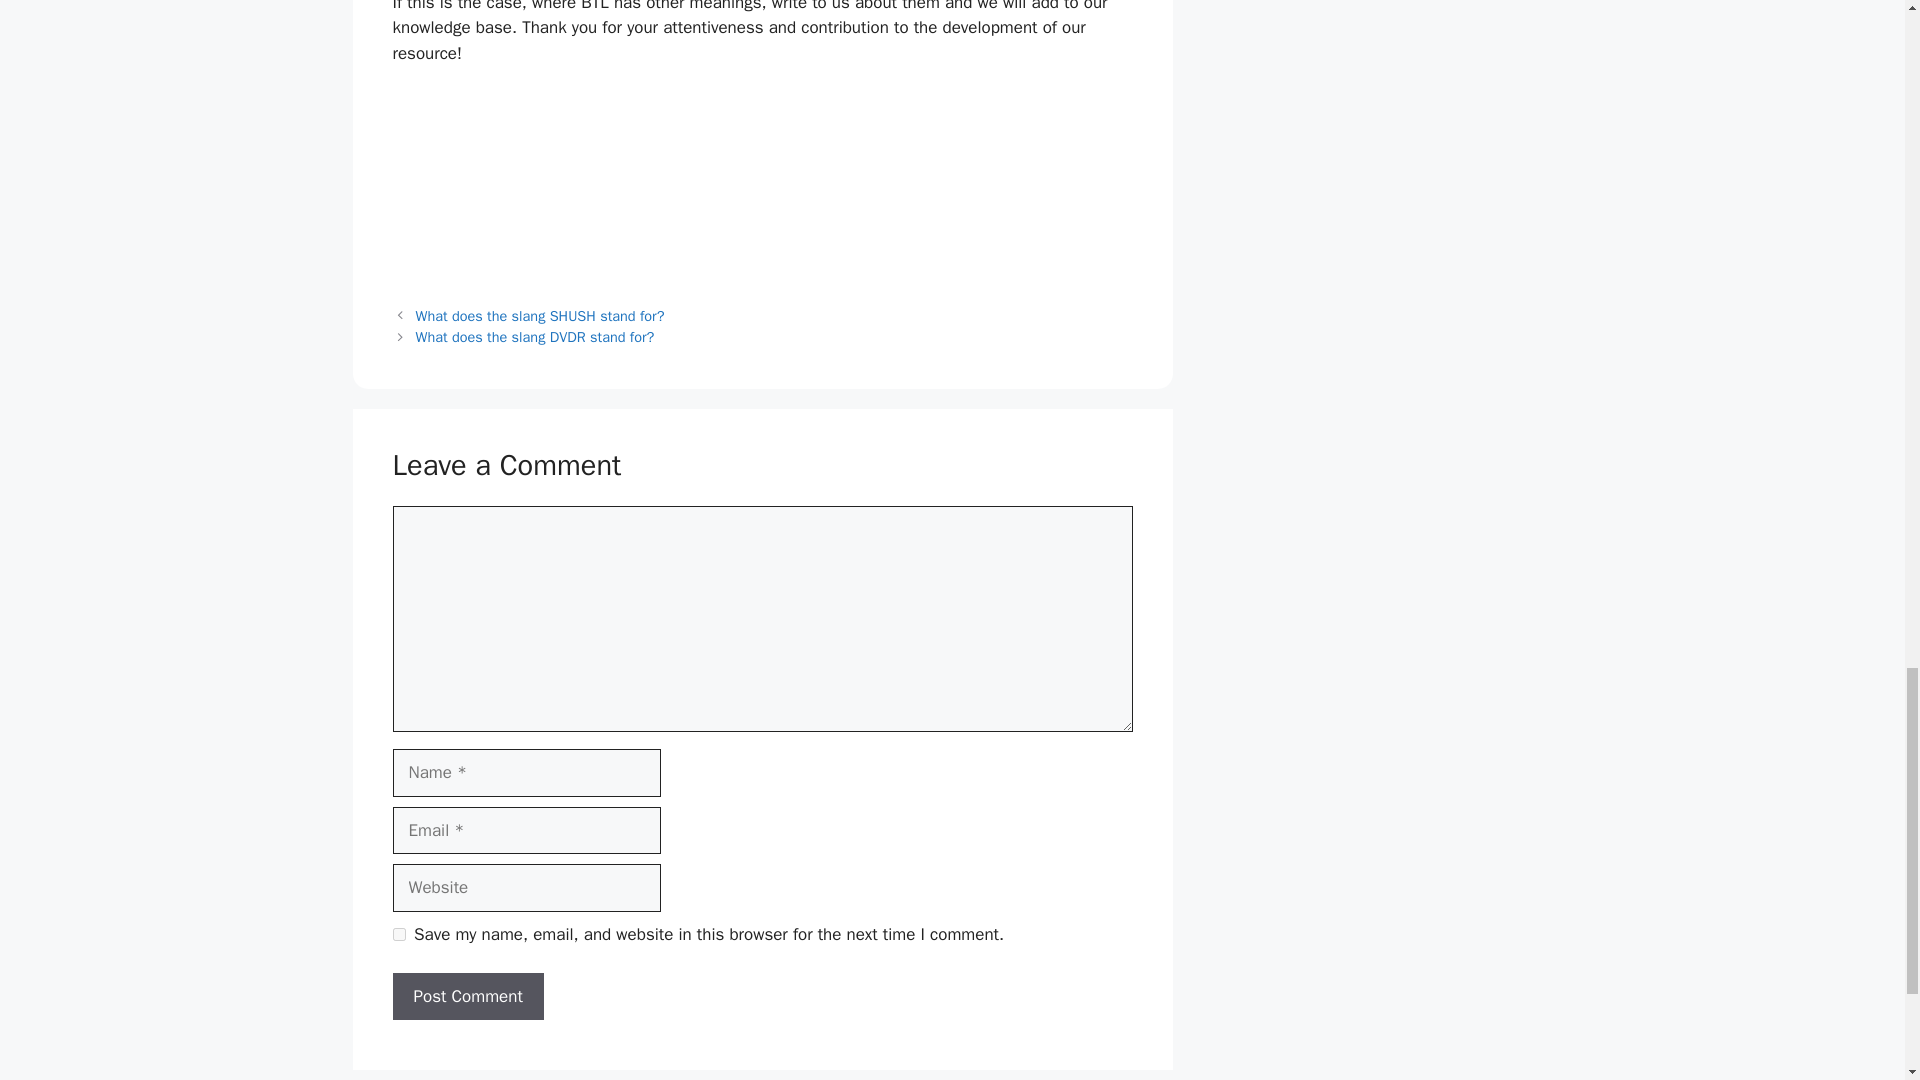  What do you see at coordinates (540, 316) in the screenshot?
I see `What does the slang SHUSH stand for?` at bounding box center [540, 316].